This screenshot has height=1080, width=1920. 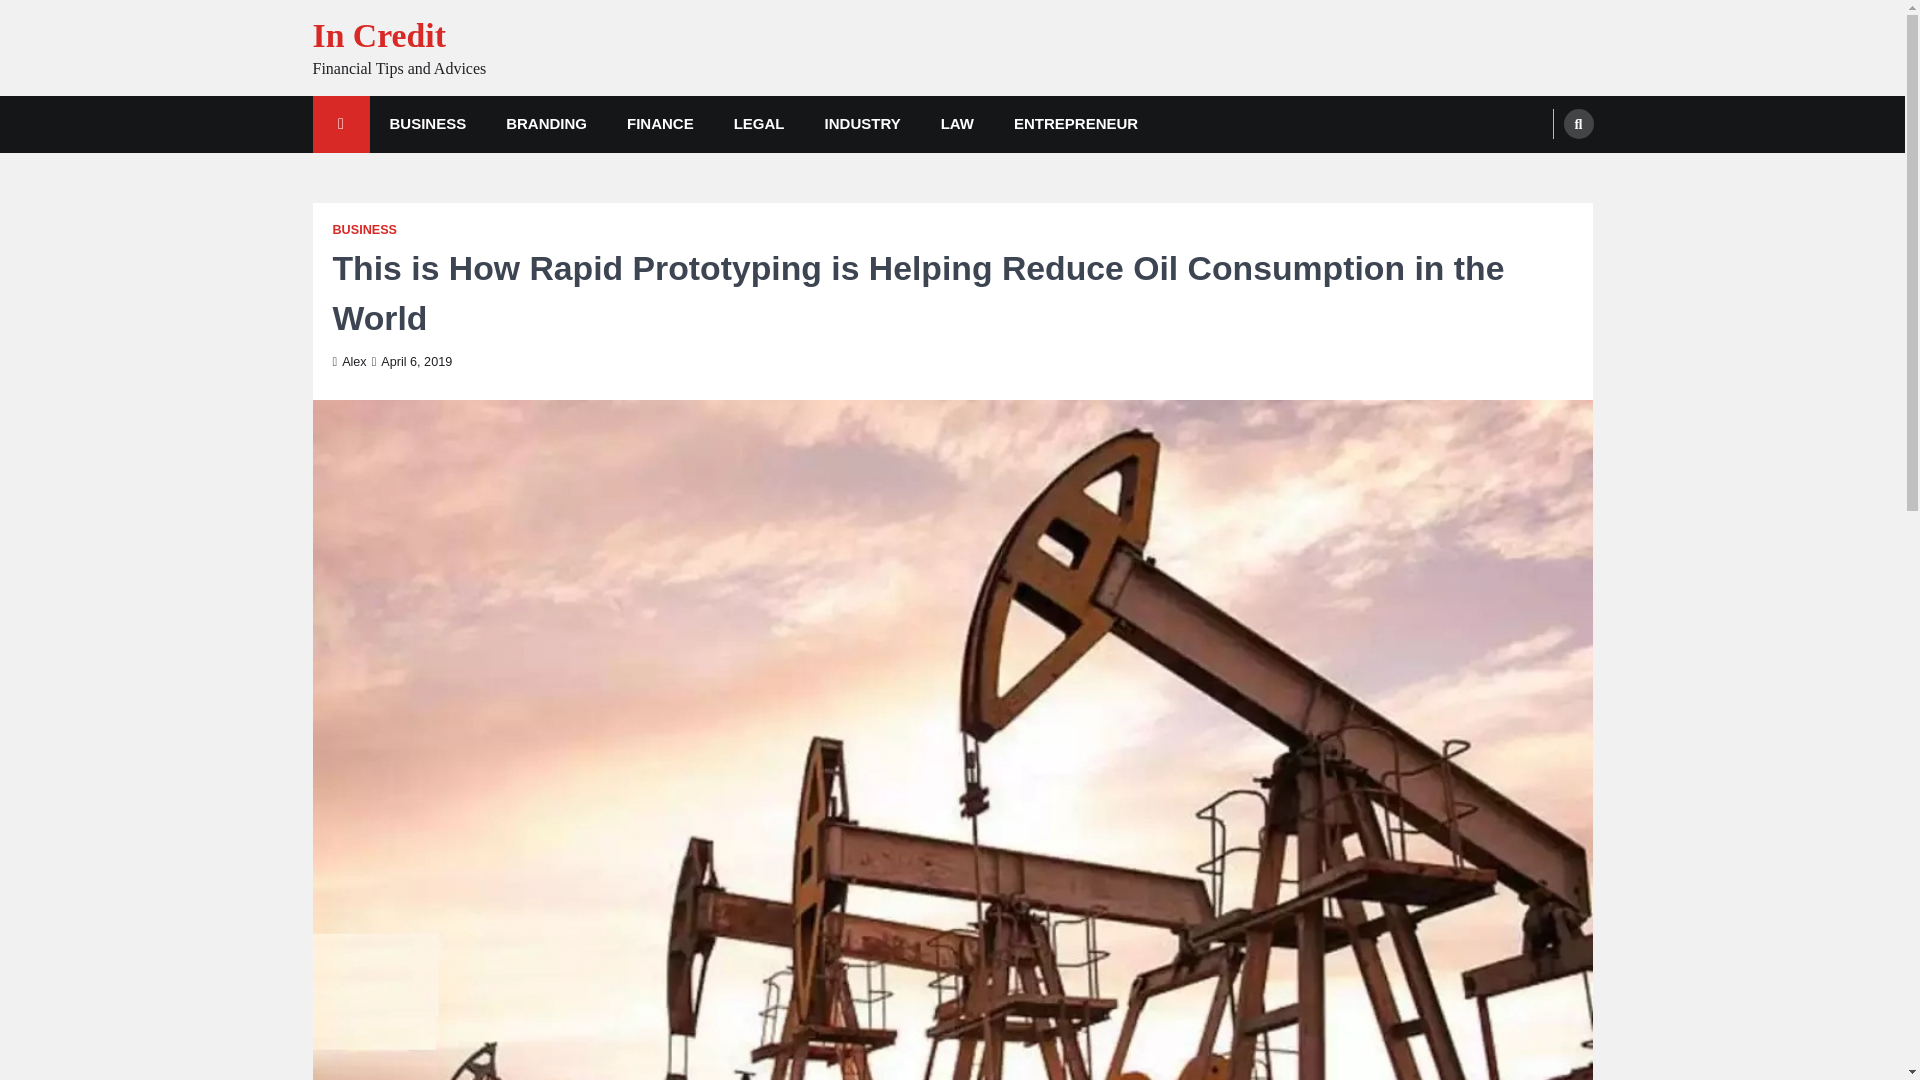 I want to click on BUSINESS, so click(x=428, y=124).